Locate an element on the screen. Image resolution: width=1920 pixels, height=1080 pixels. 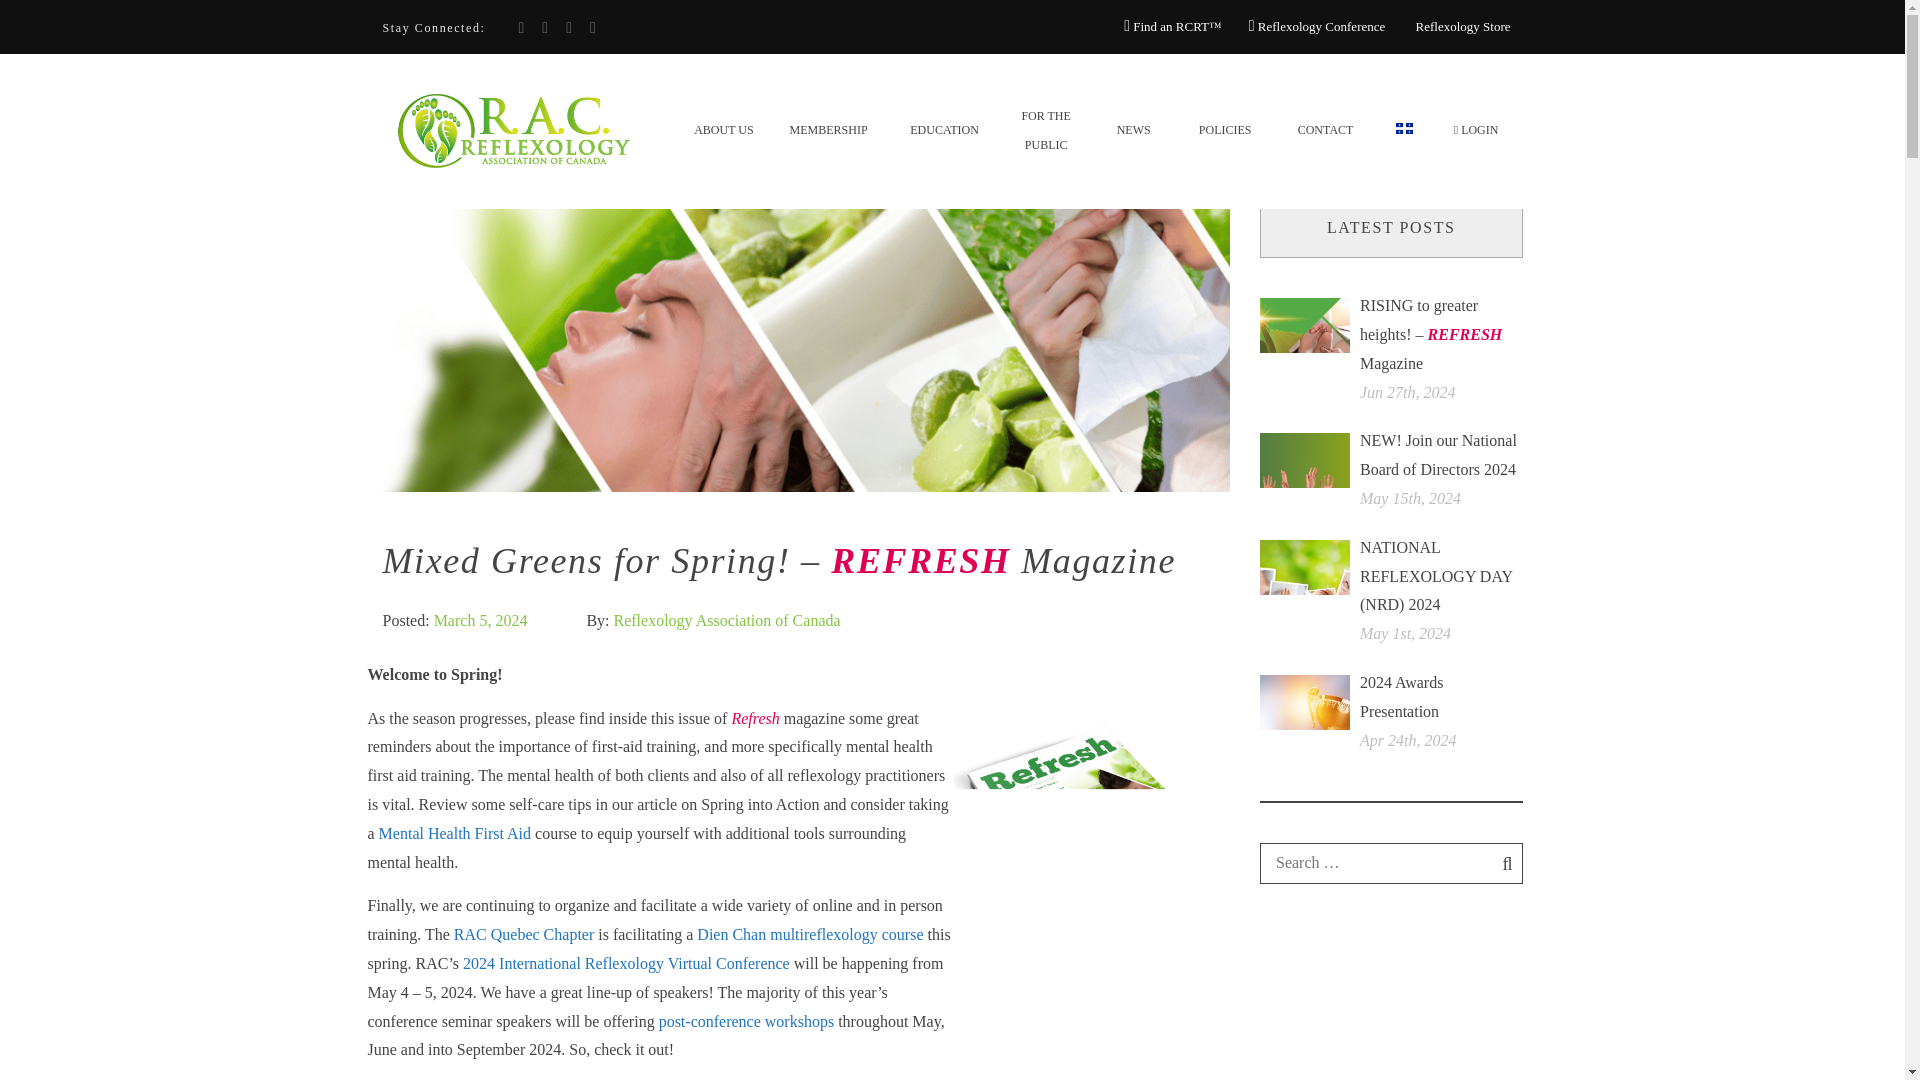
Reflexology Conference is located at coordinates (1318, 26).